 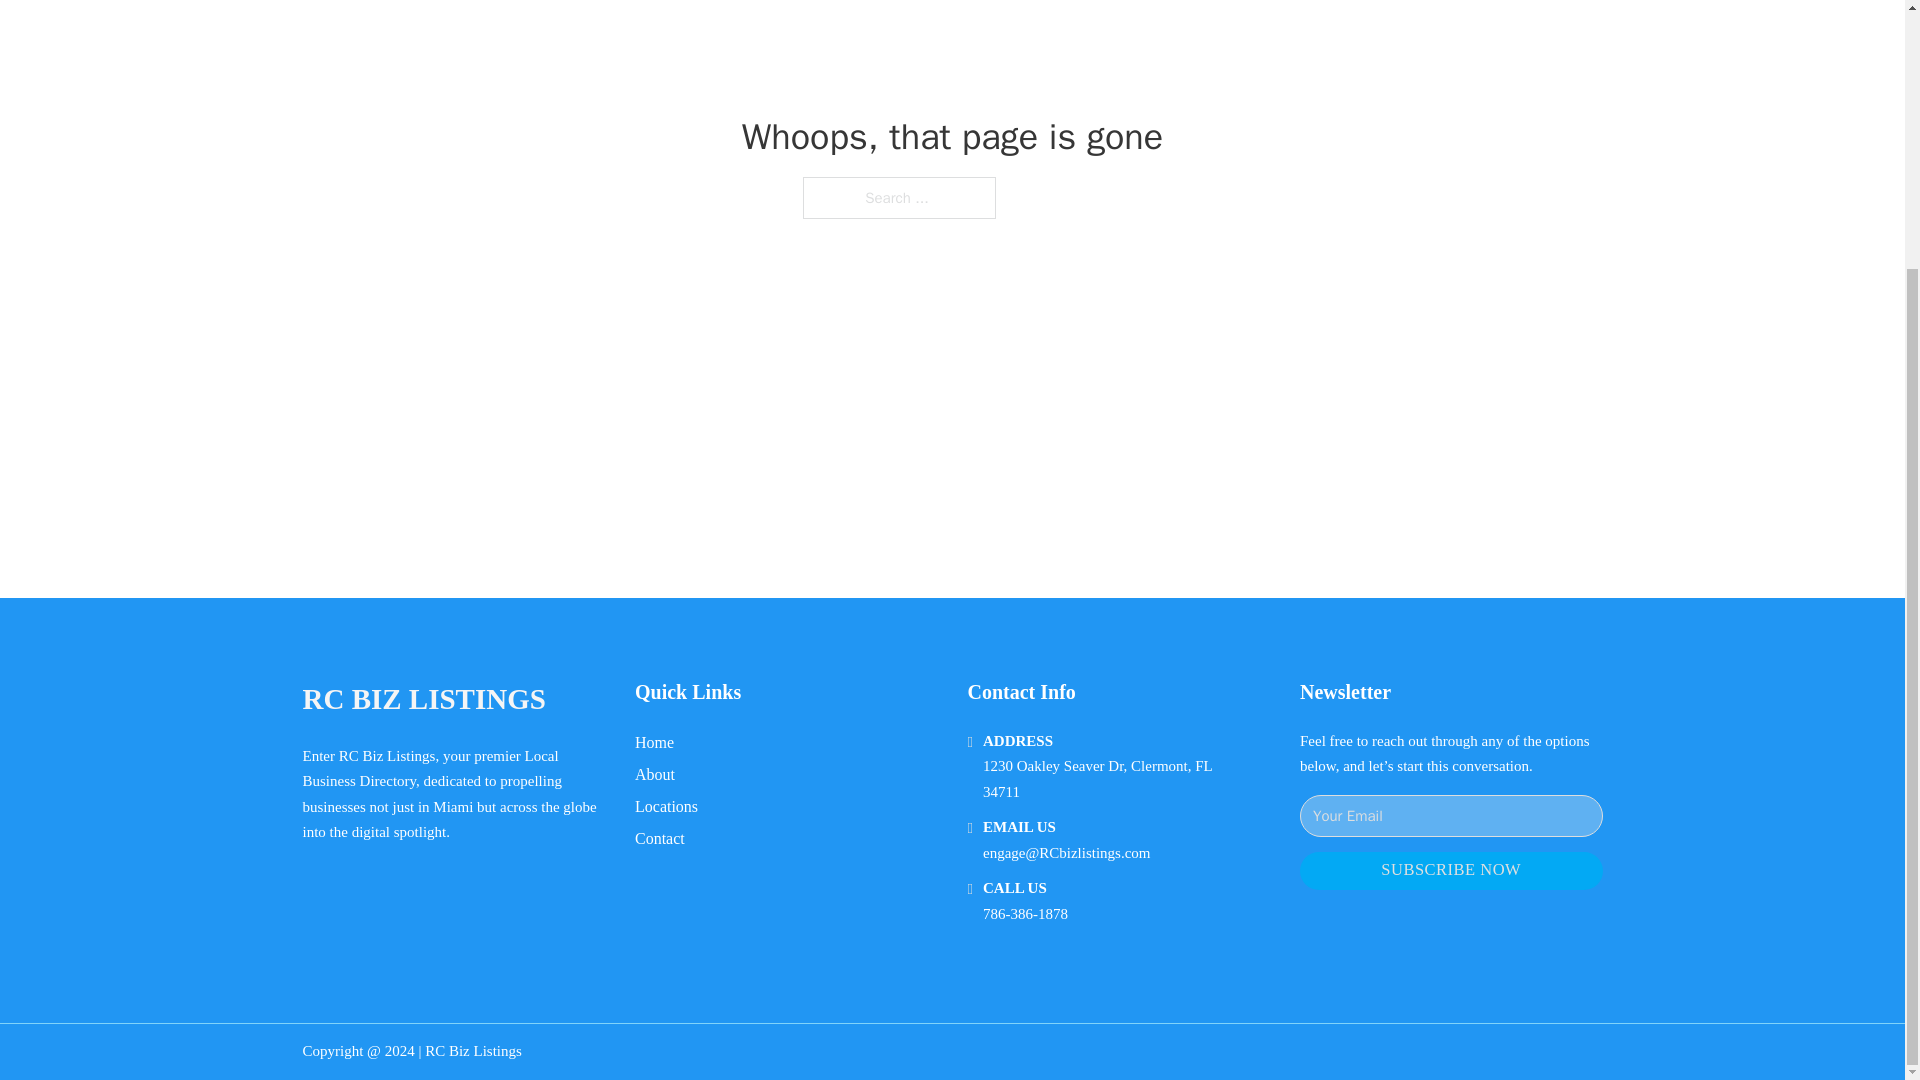 What do you see at coordinates (1451, 872) in the screenshot?
I see `SUBSCRIBE NOW` at bounding box center [1451, 872].